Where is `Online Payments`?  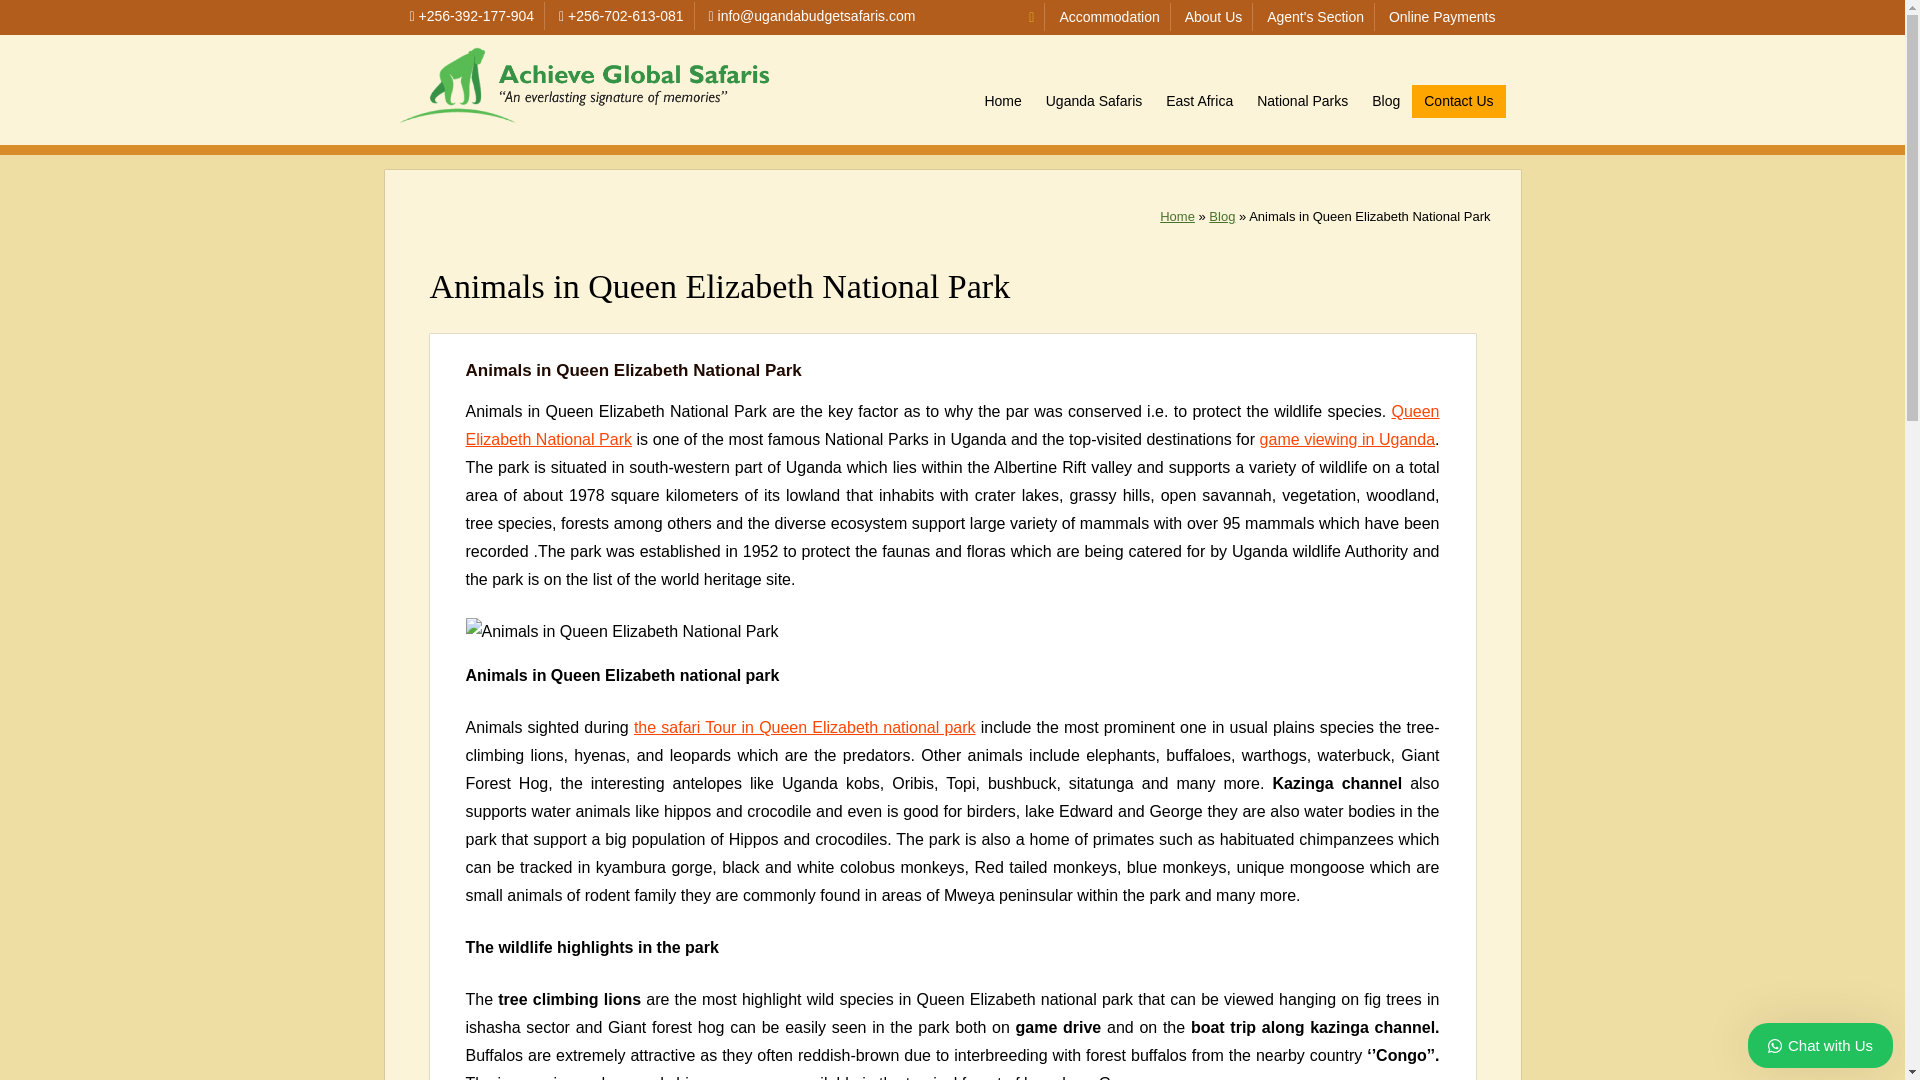
Online Payments is located at coordinates (1442, 16).